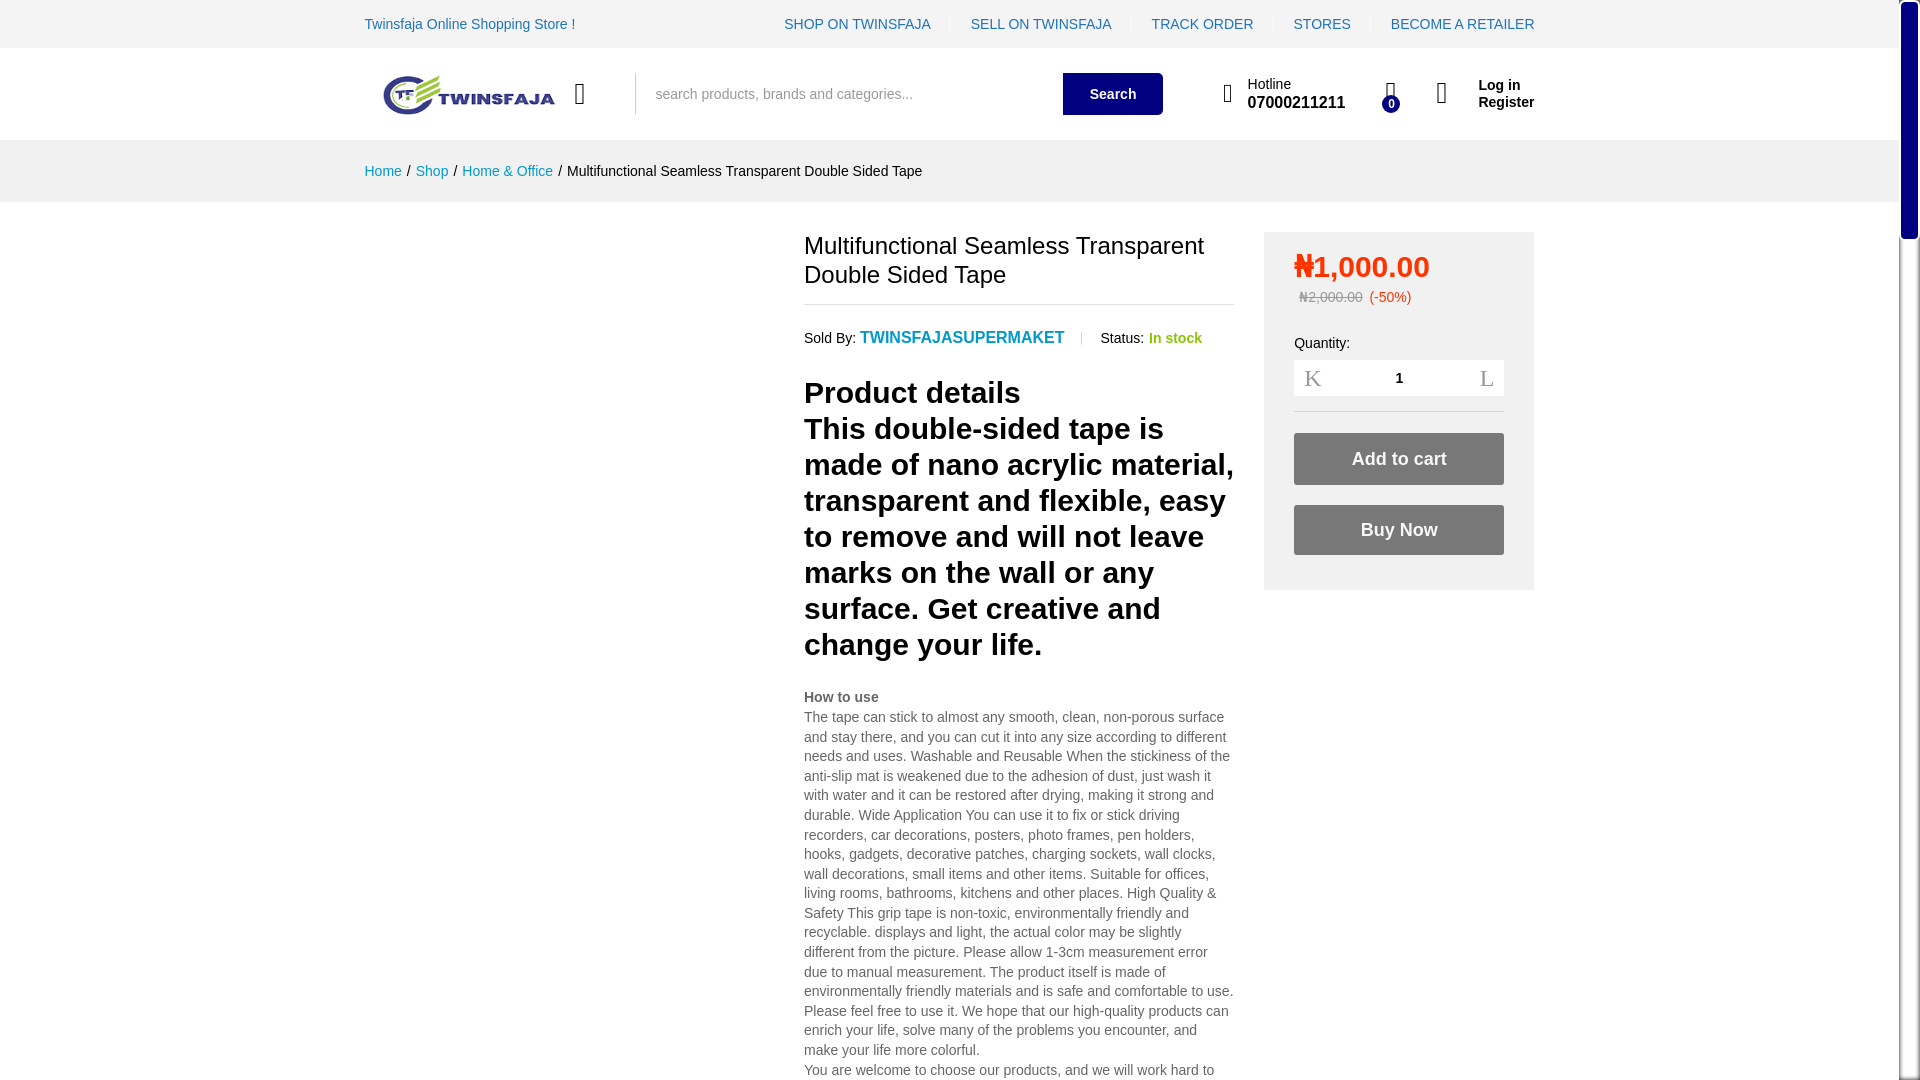 The width and height of the screenshot is (1920, 1080). What do you see at coordinates (1113, 94) in the screenshot?
I see `Search` at bounding box center [1113, 94].